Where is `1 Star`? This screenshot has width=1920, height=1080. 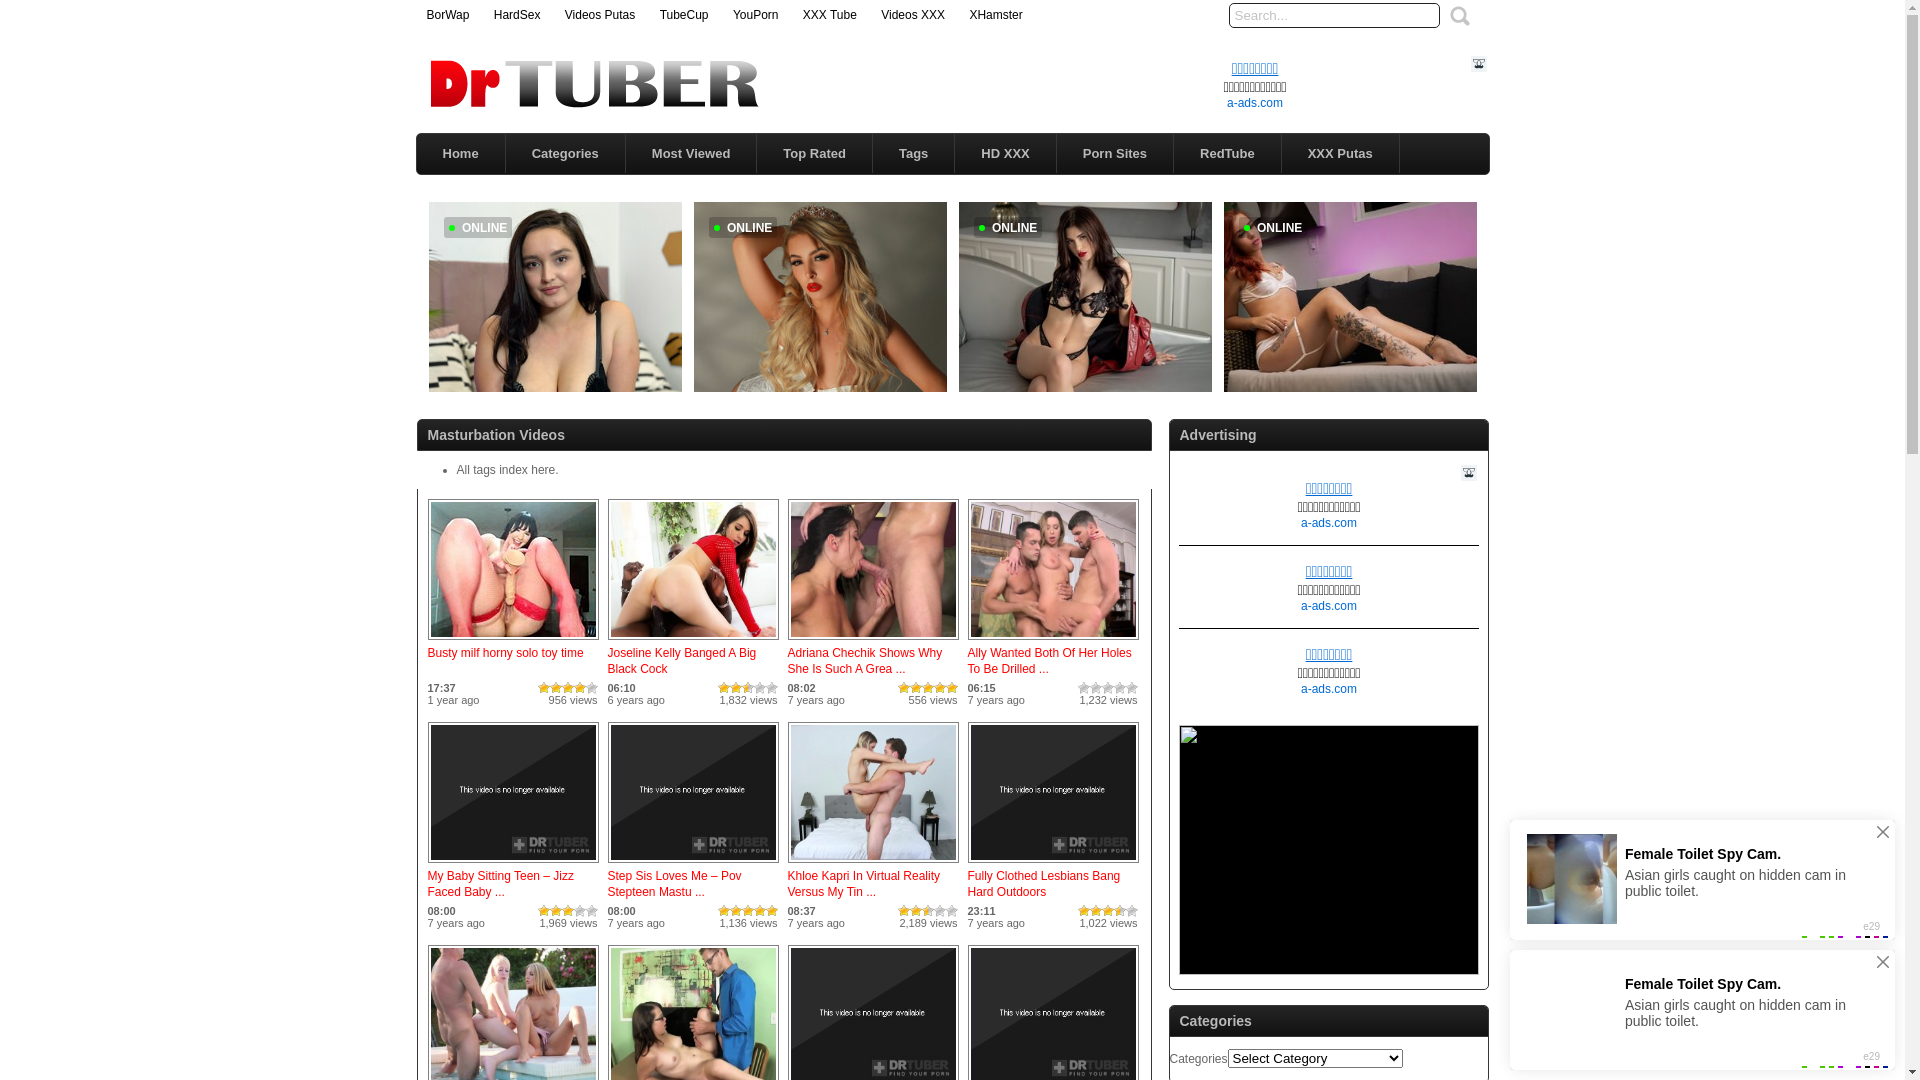 1 Star is located at coordinates (1084, 910).